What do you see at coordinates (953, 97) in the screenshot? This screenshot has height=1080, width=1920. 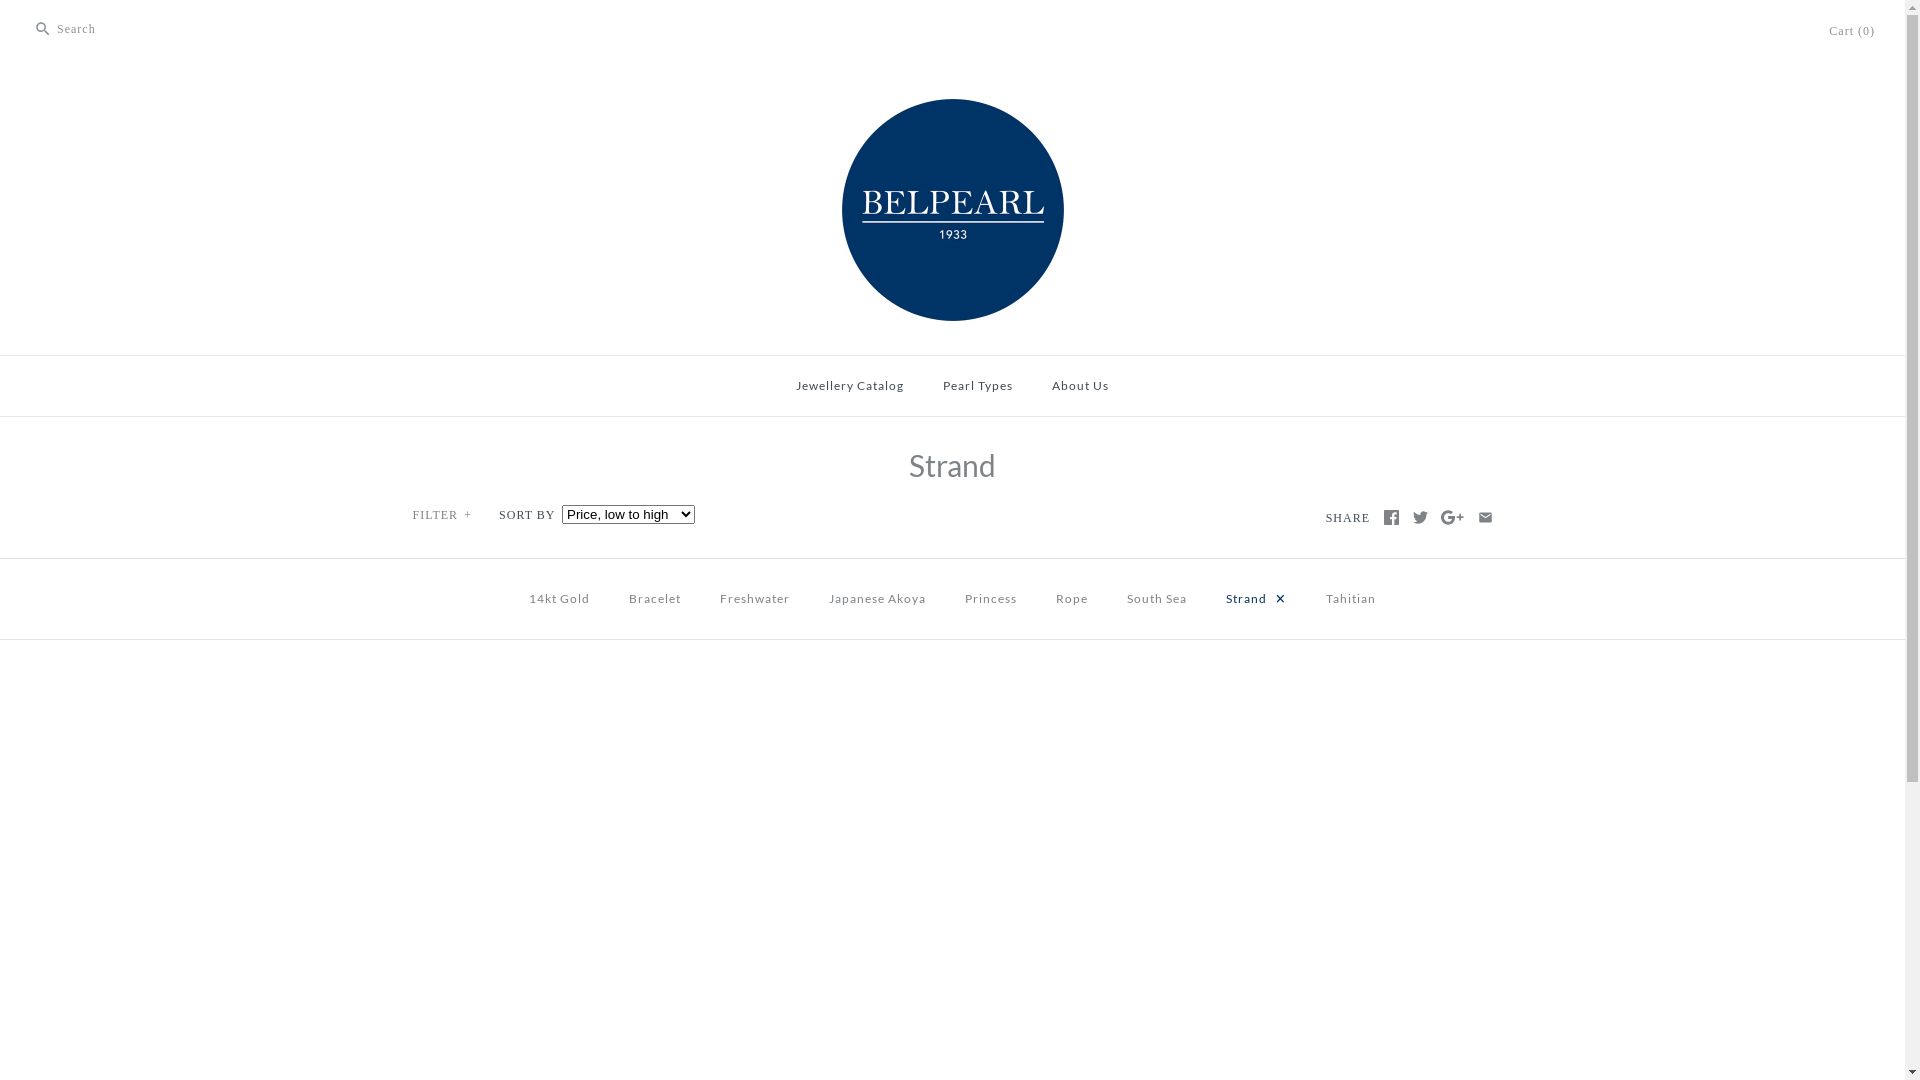 I see `Belpearl 1933` at bounding box center [953, 97].